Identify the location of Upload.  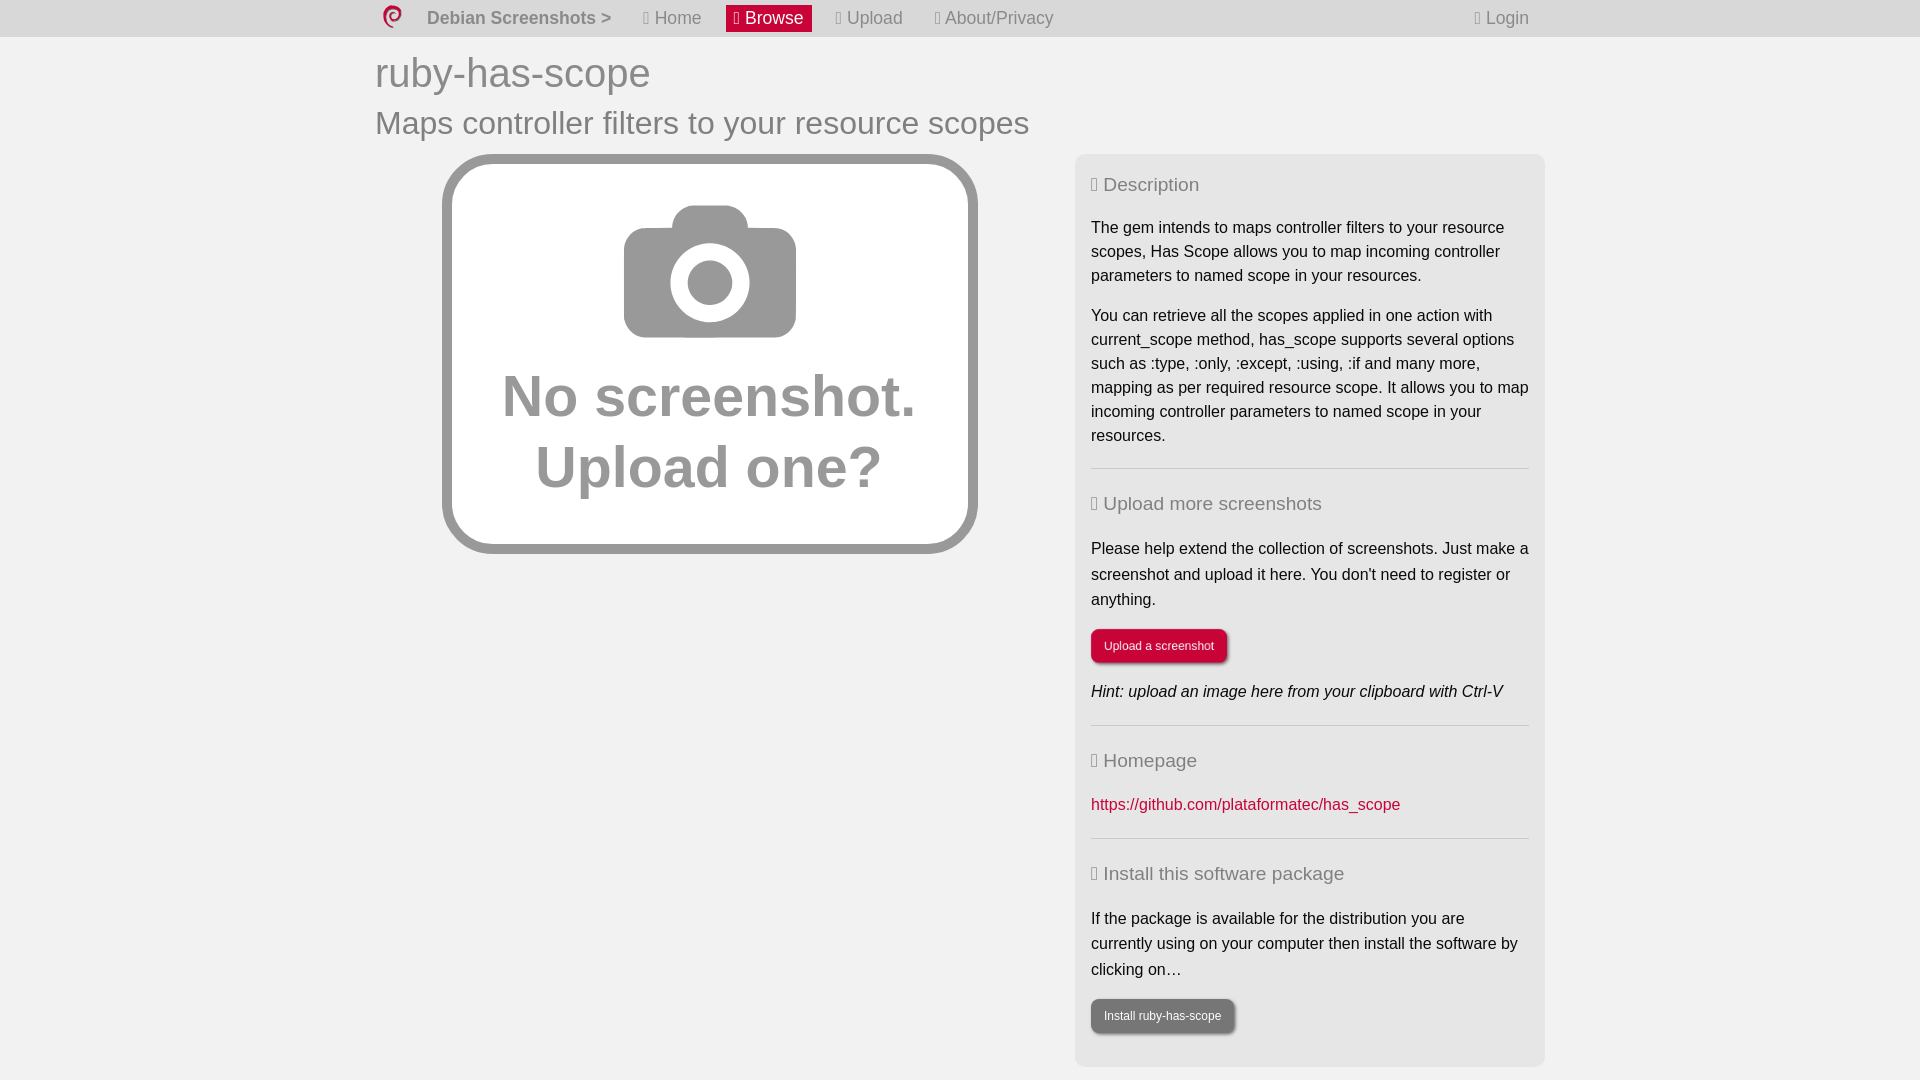
(868, 18).